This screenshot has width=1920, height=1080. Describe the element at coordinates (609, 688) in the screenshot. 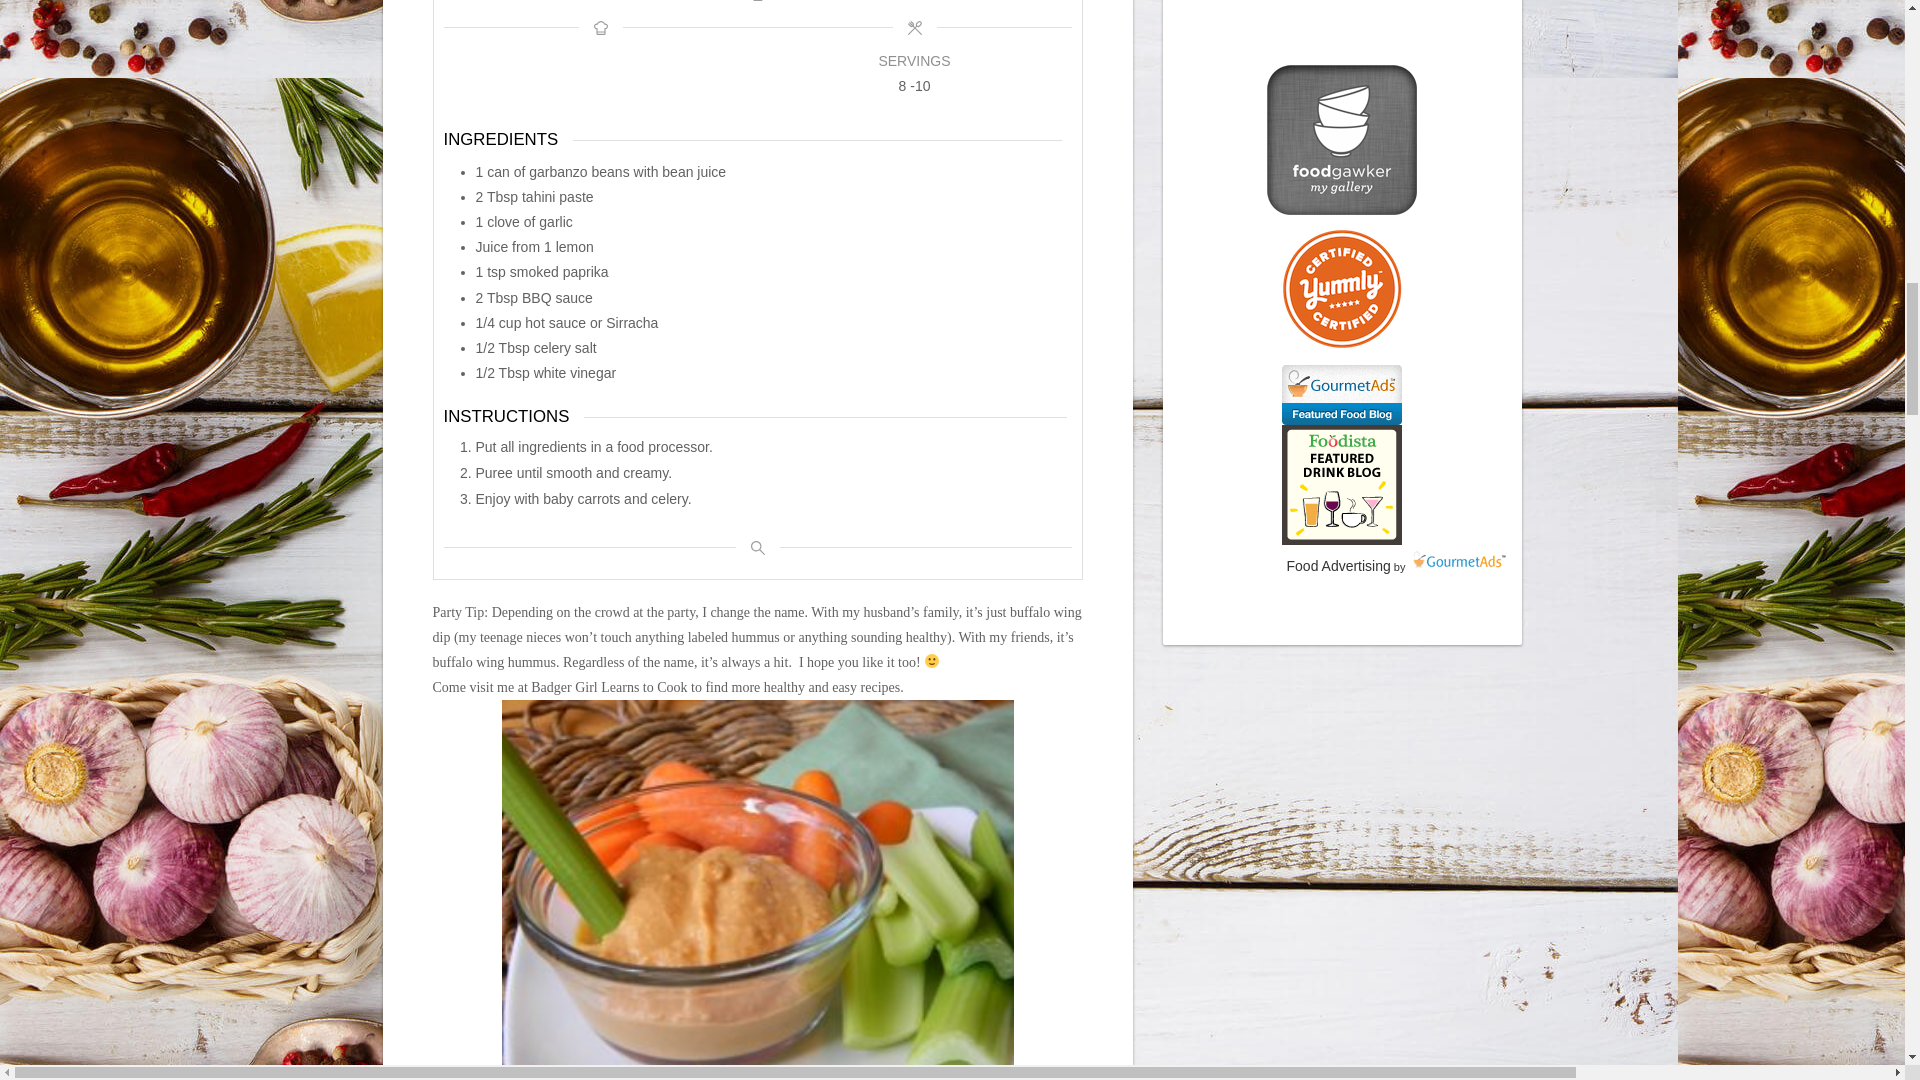

I see `Badger Girl Learns to Cook` at that location.